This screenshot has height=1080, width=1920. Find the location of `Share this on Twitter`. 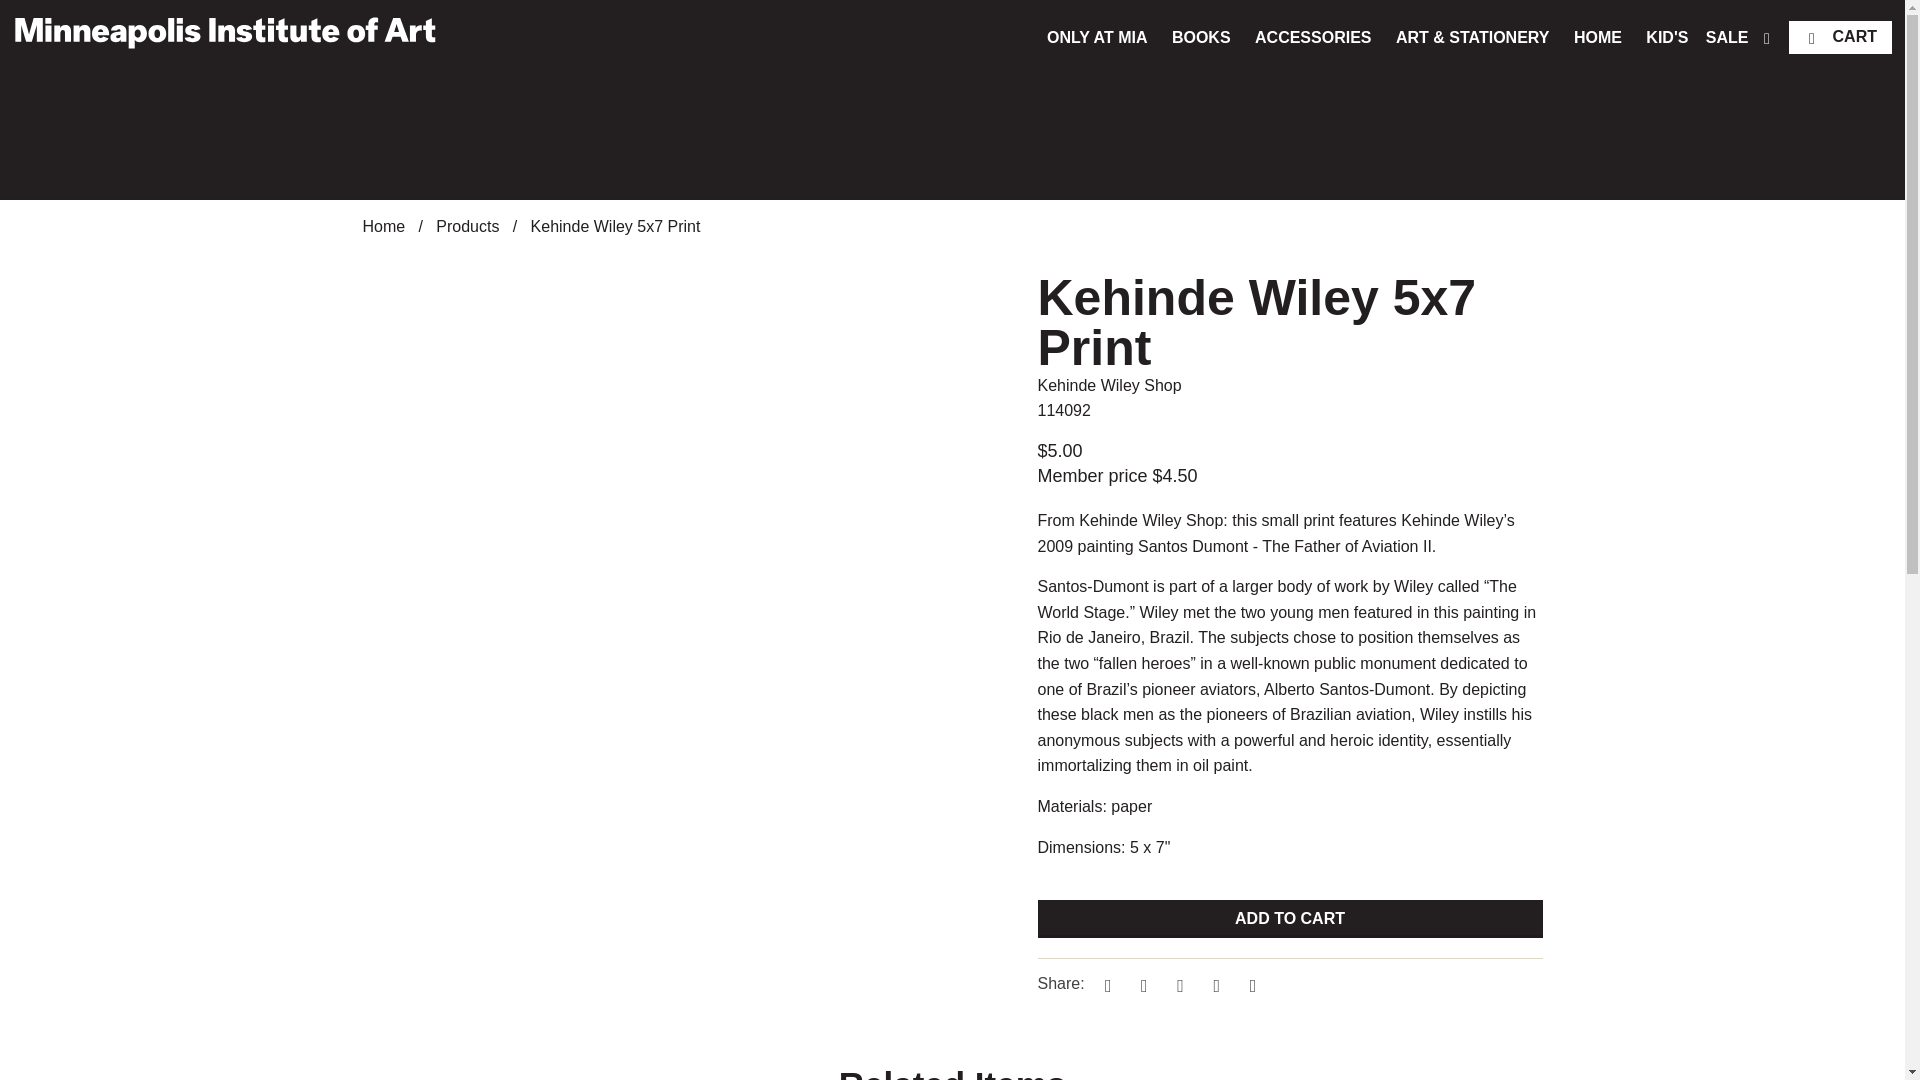

Share this on Twitter is located at coordinates (1104, 984).